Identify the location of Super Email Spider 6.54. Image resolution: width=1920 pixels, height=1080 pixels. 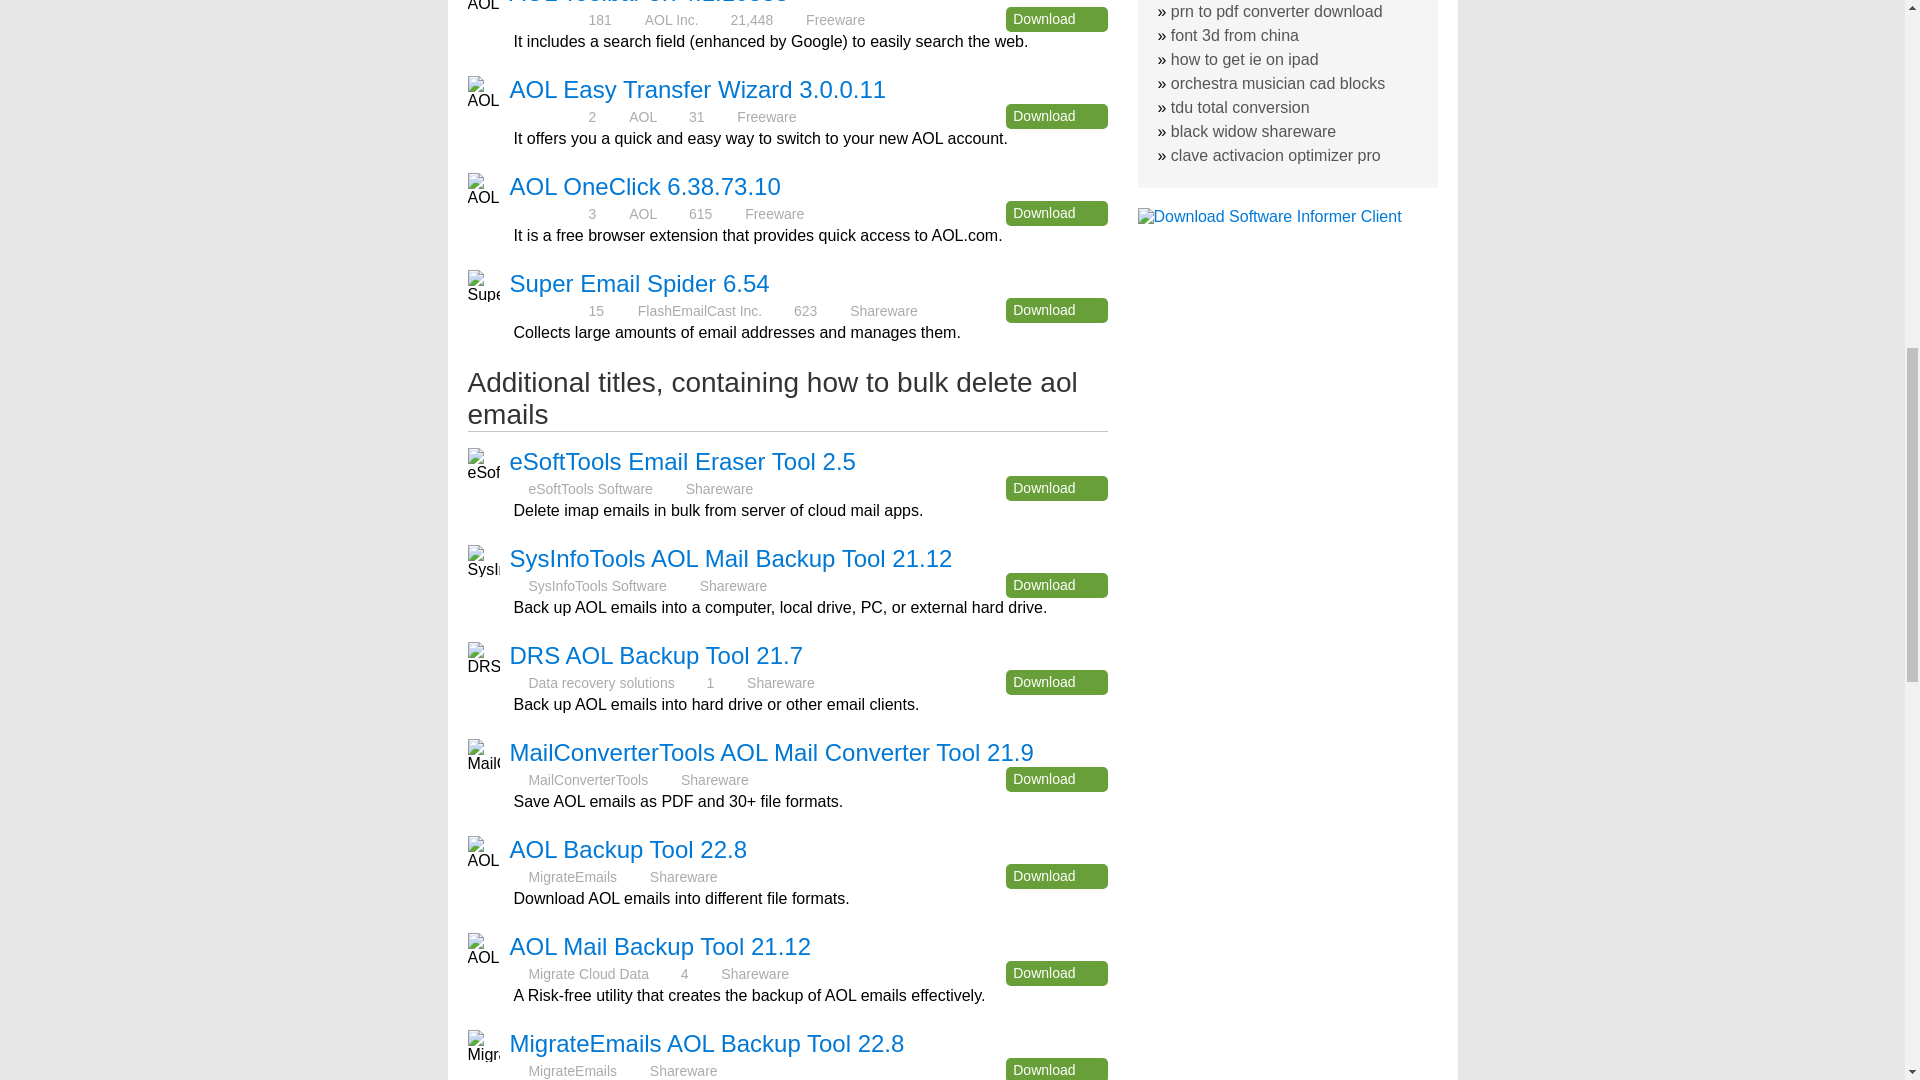
(640, 284).